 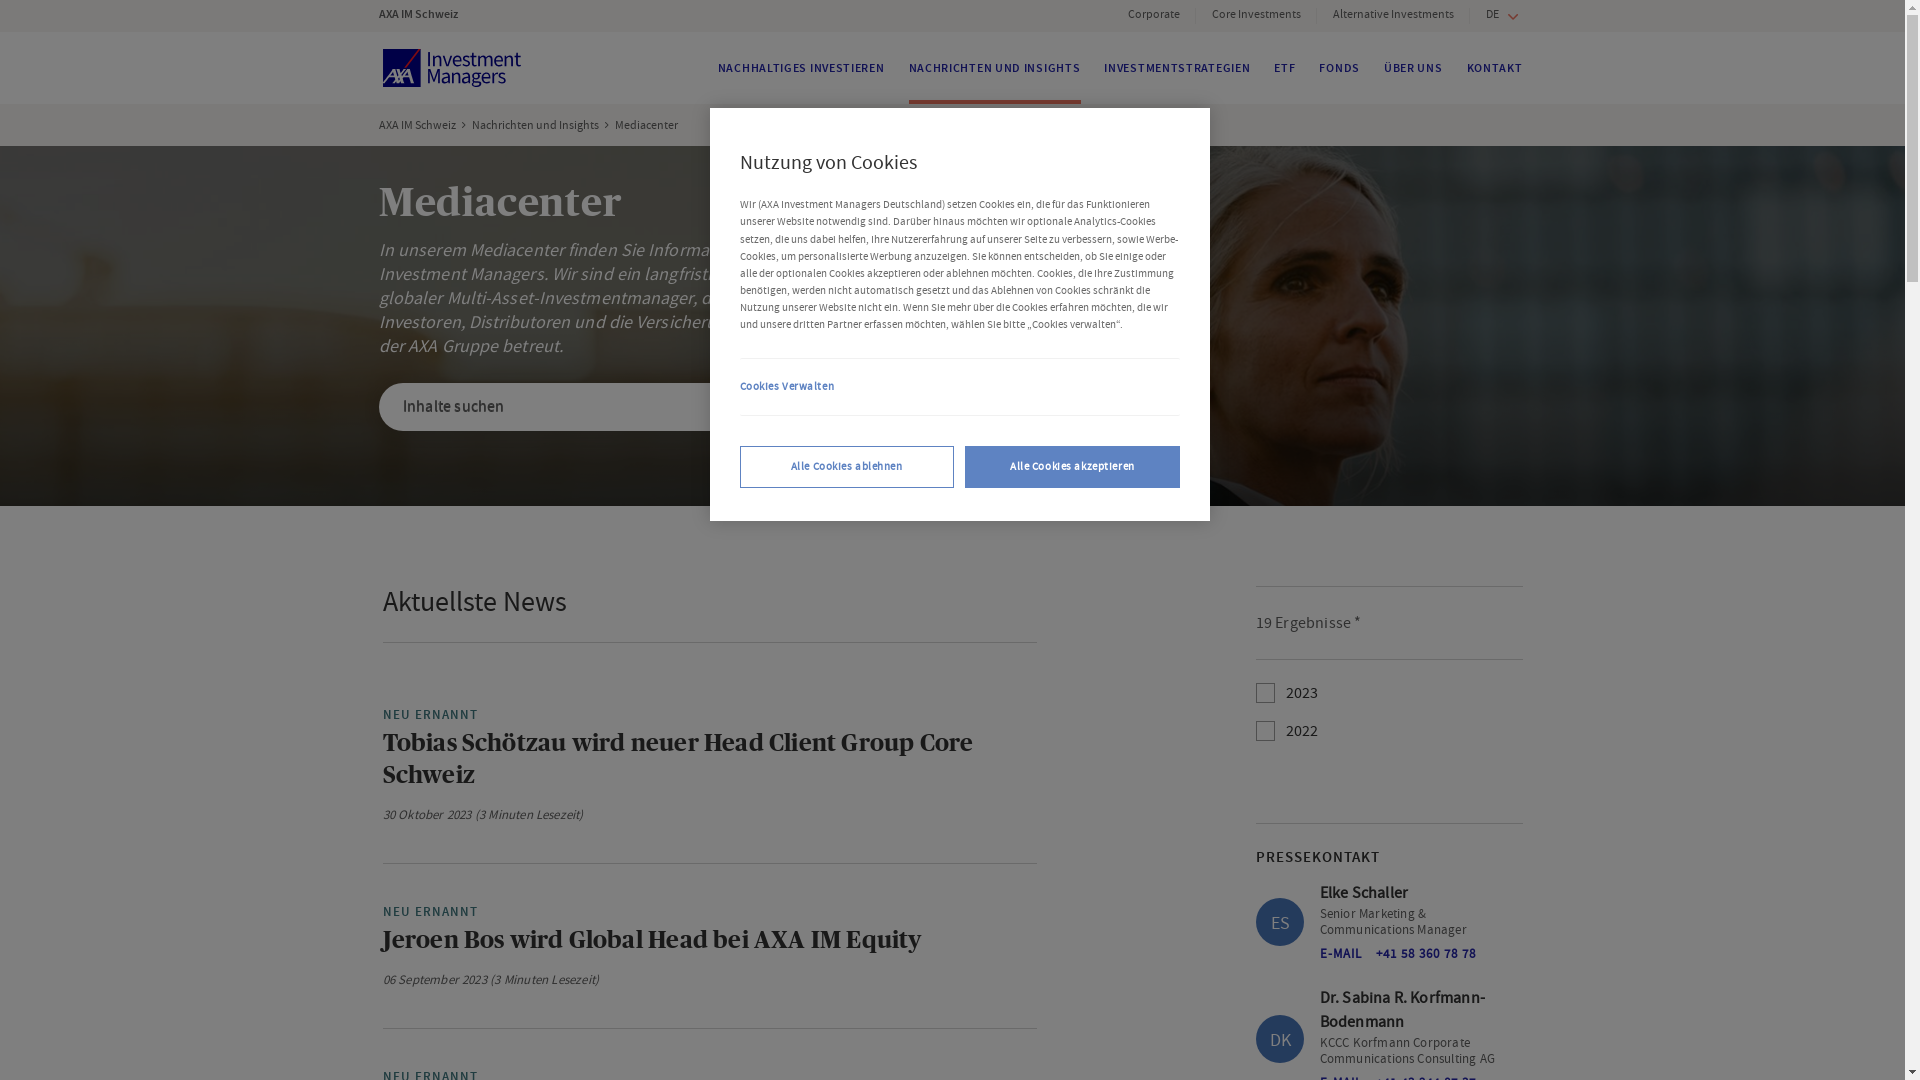 I want to click on NACHRICHTEN UND INSIGHTS, so click(x=995, y=68).